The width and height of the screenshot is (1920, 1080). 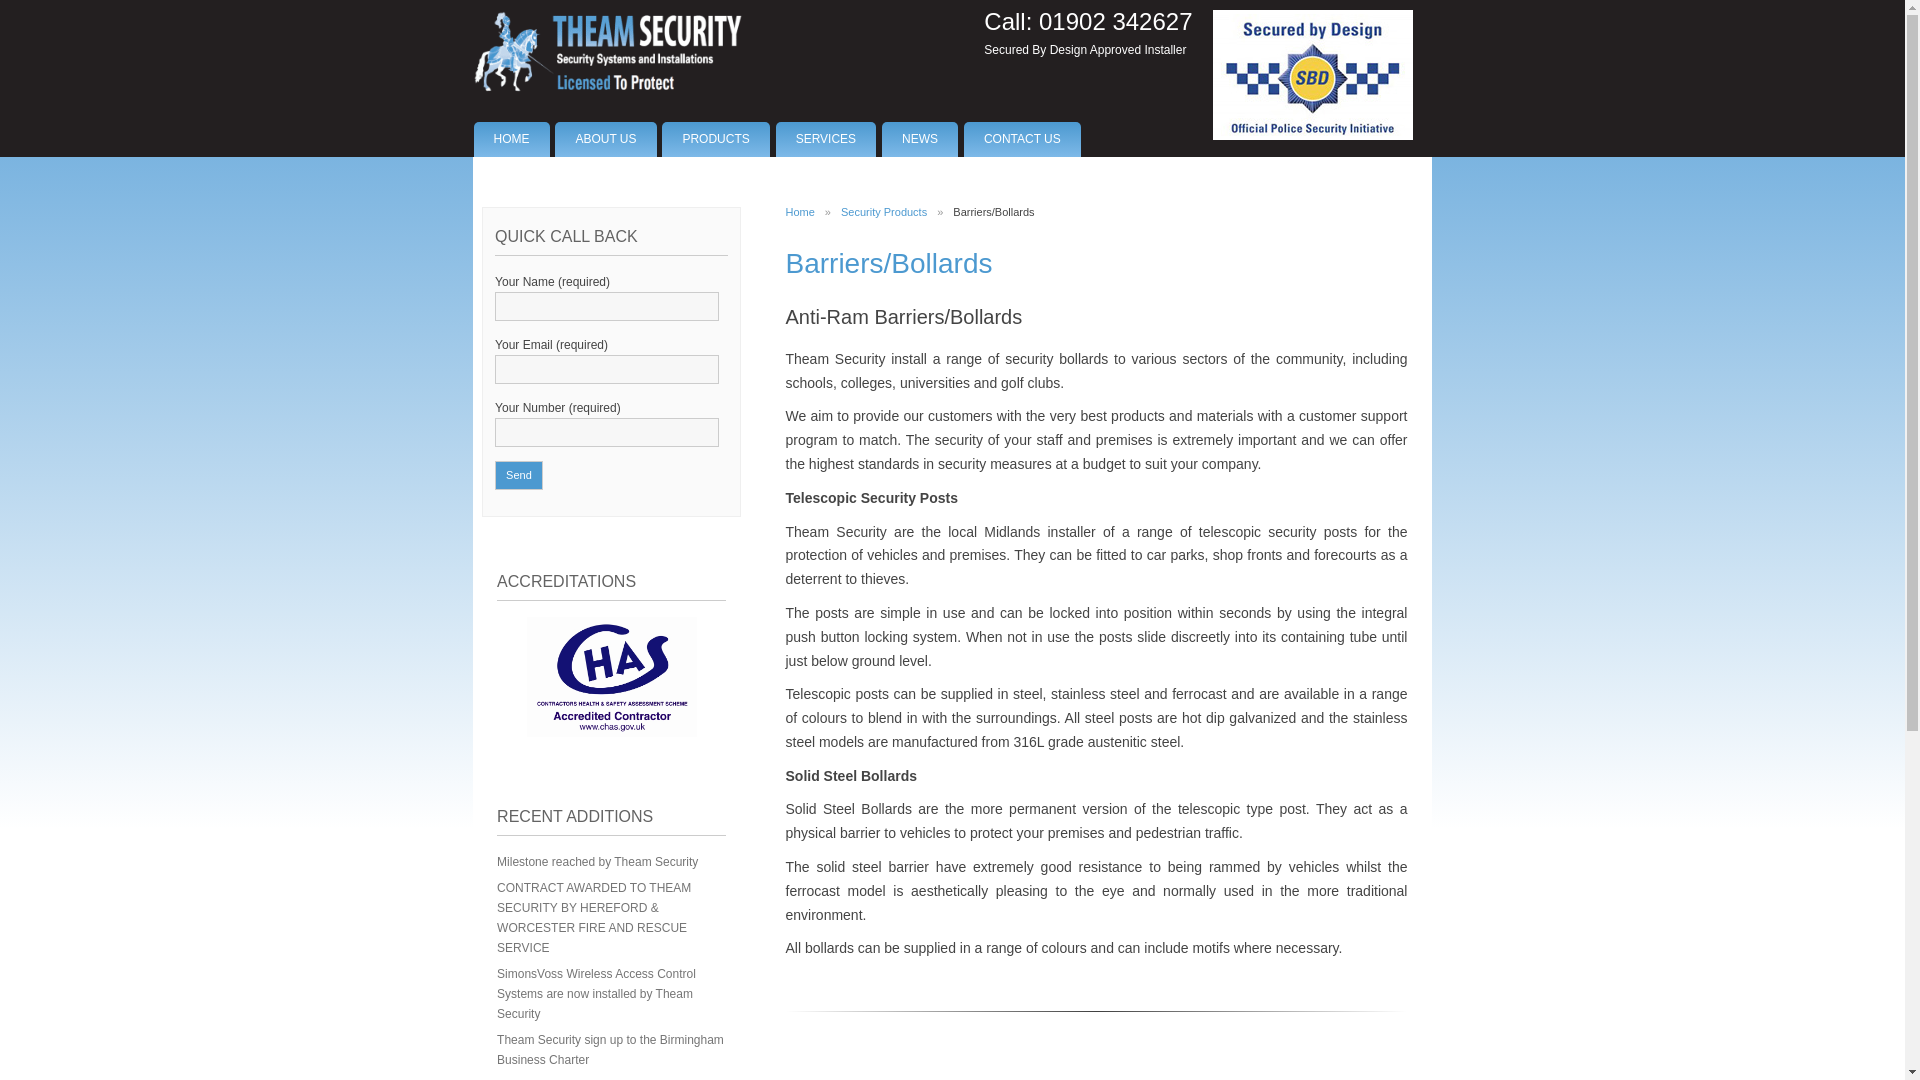 What do you see at coordinates (606, 52) in the screenshot?
I see `Theam Security` at bounding box center [606, 52].